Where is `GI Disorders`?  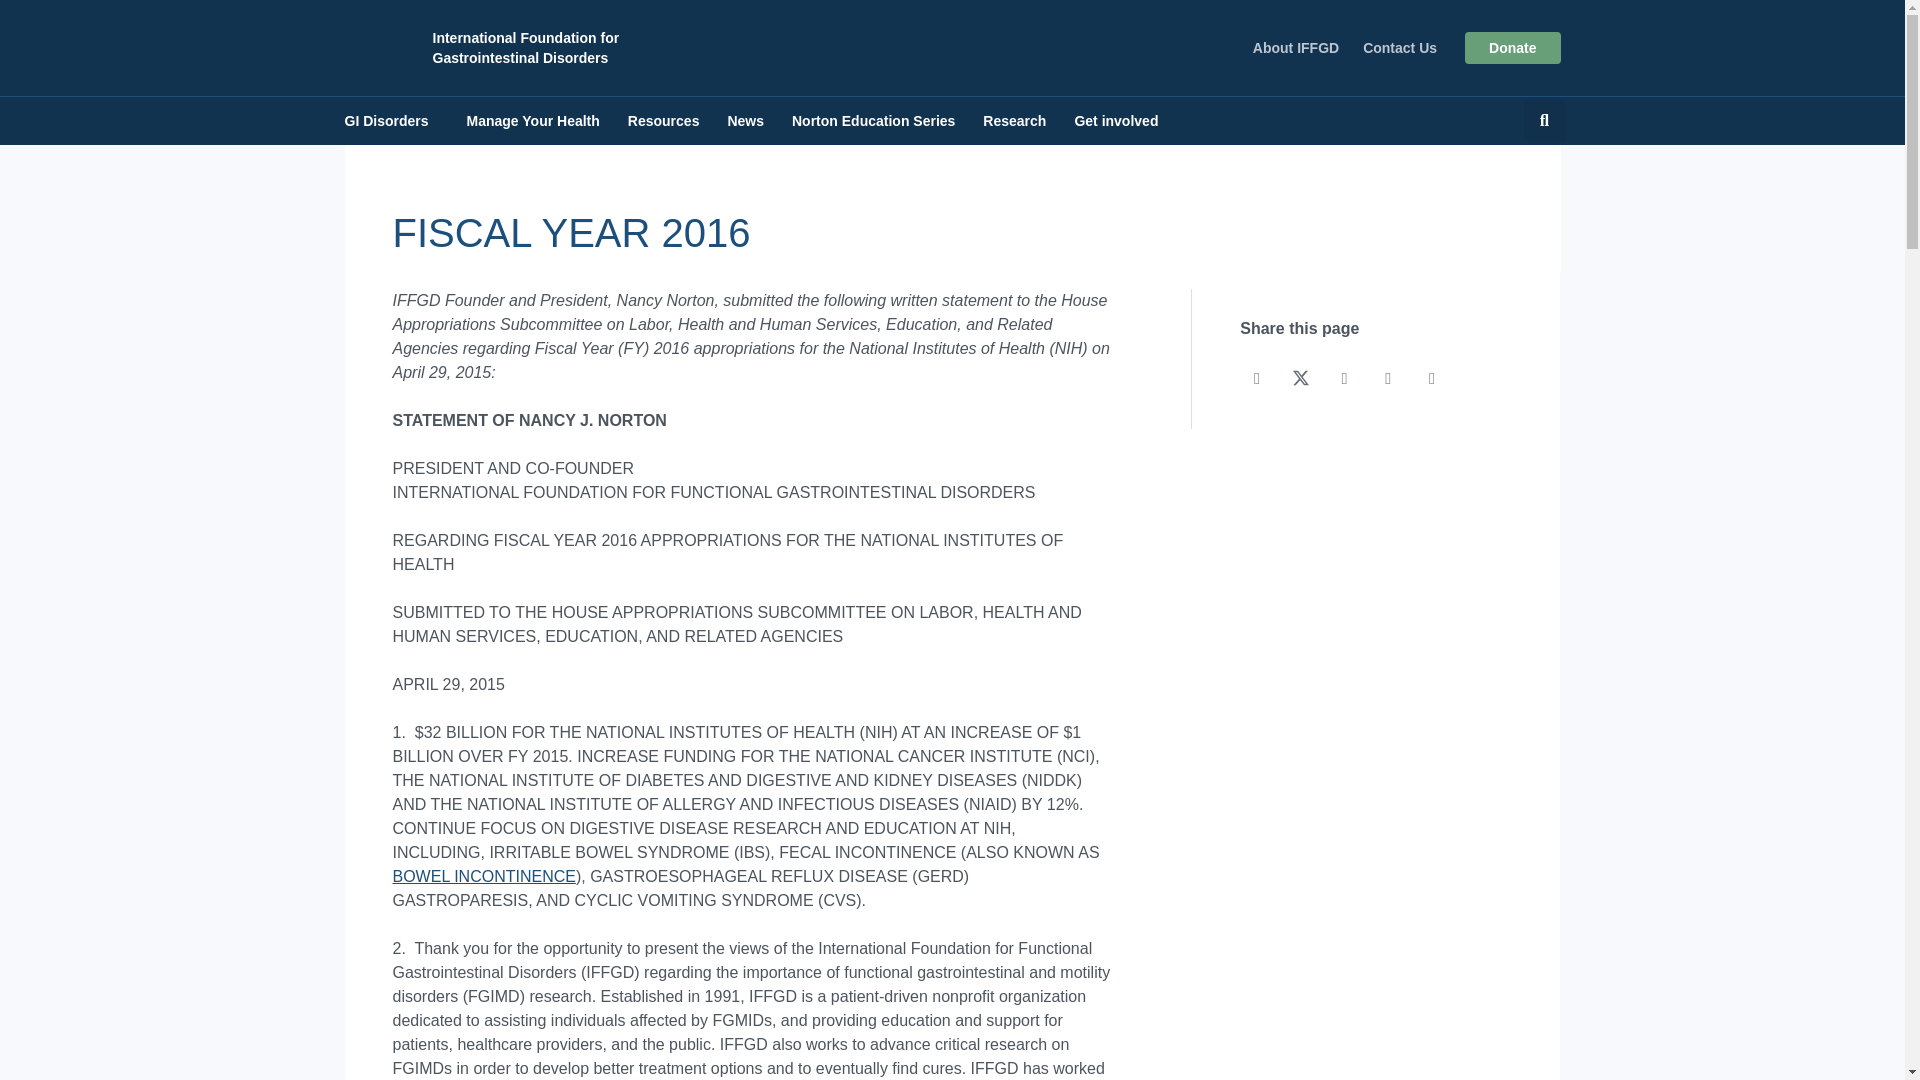
GI Disorders is located at coordinates (386, 120).